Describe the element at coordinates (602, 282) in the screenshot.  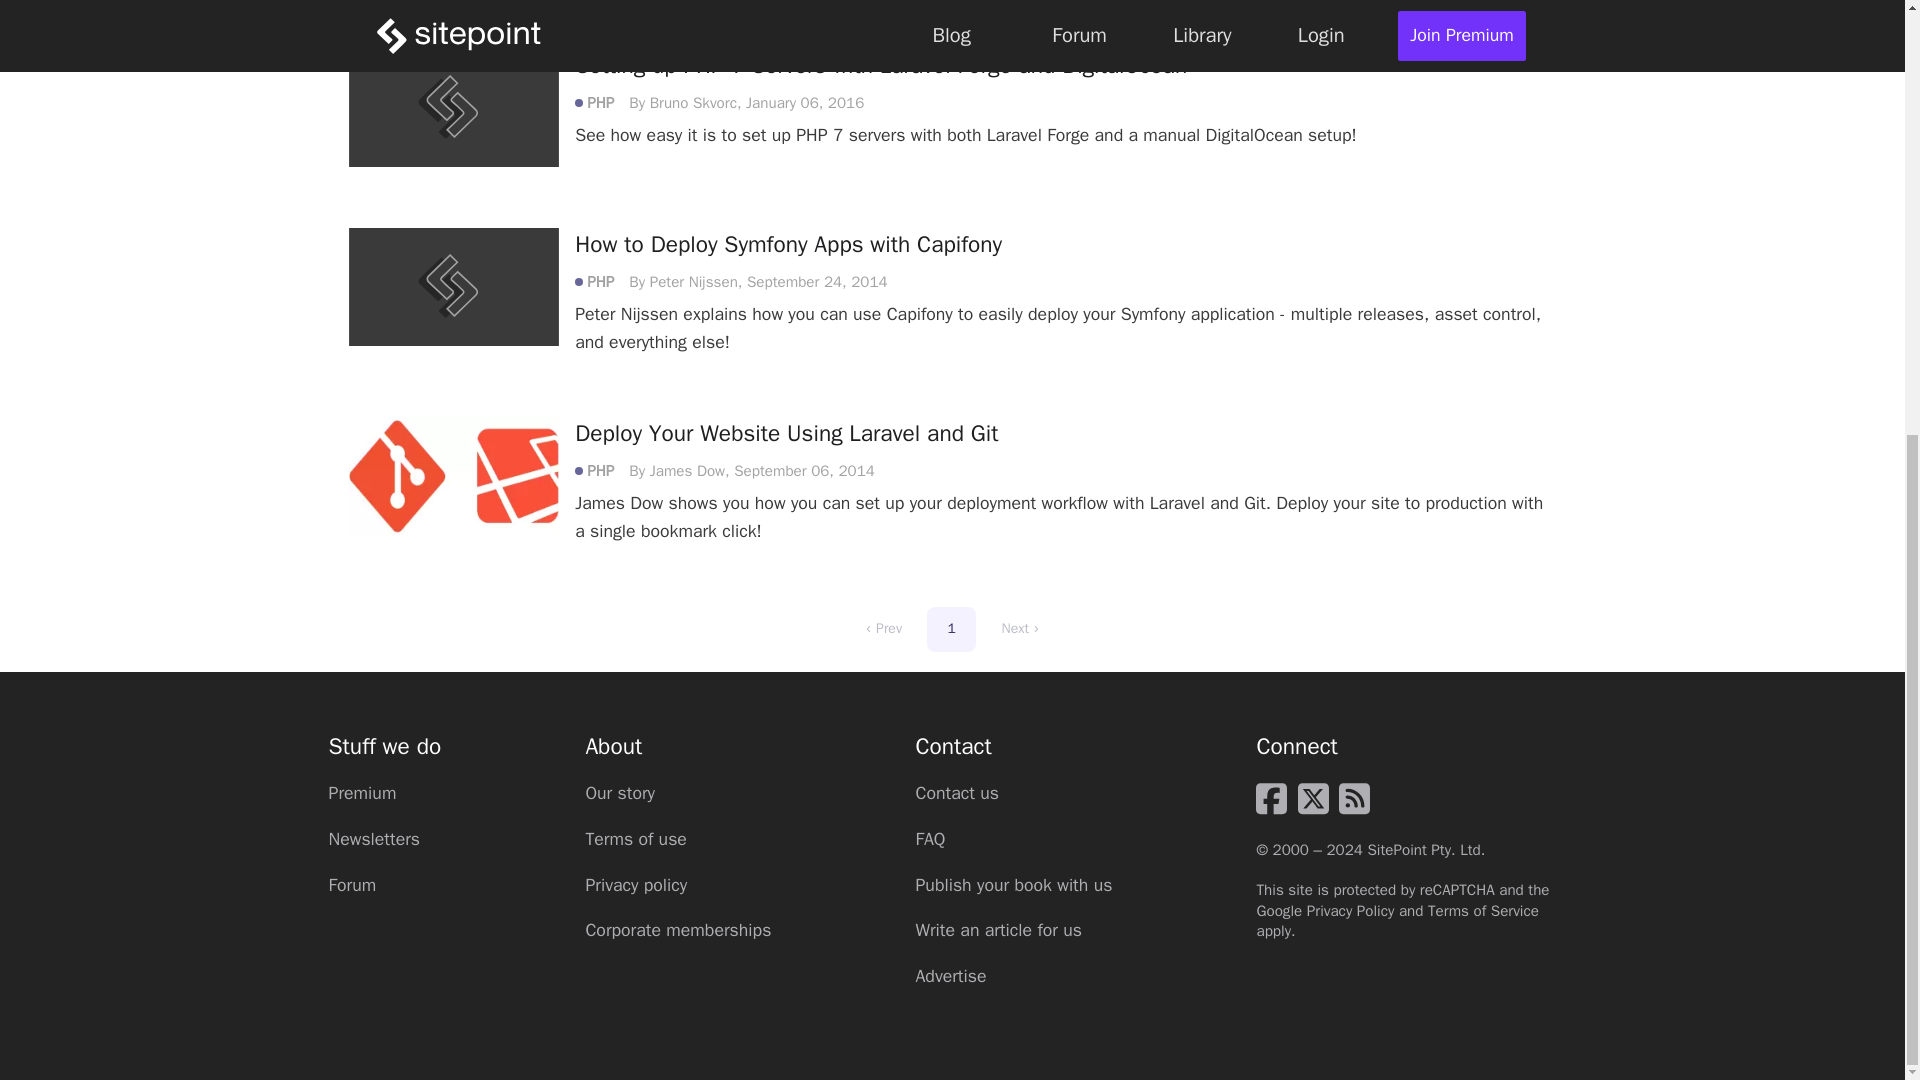
I see `PHP` at that location.